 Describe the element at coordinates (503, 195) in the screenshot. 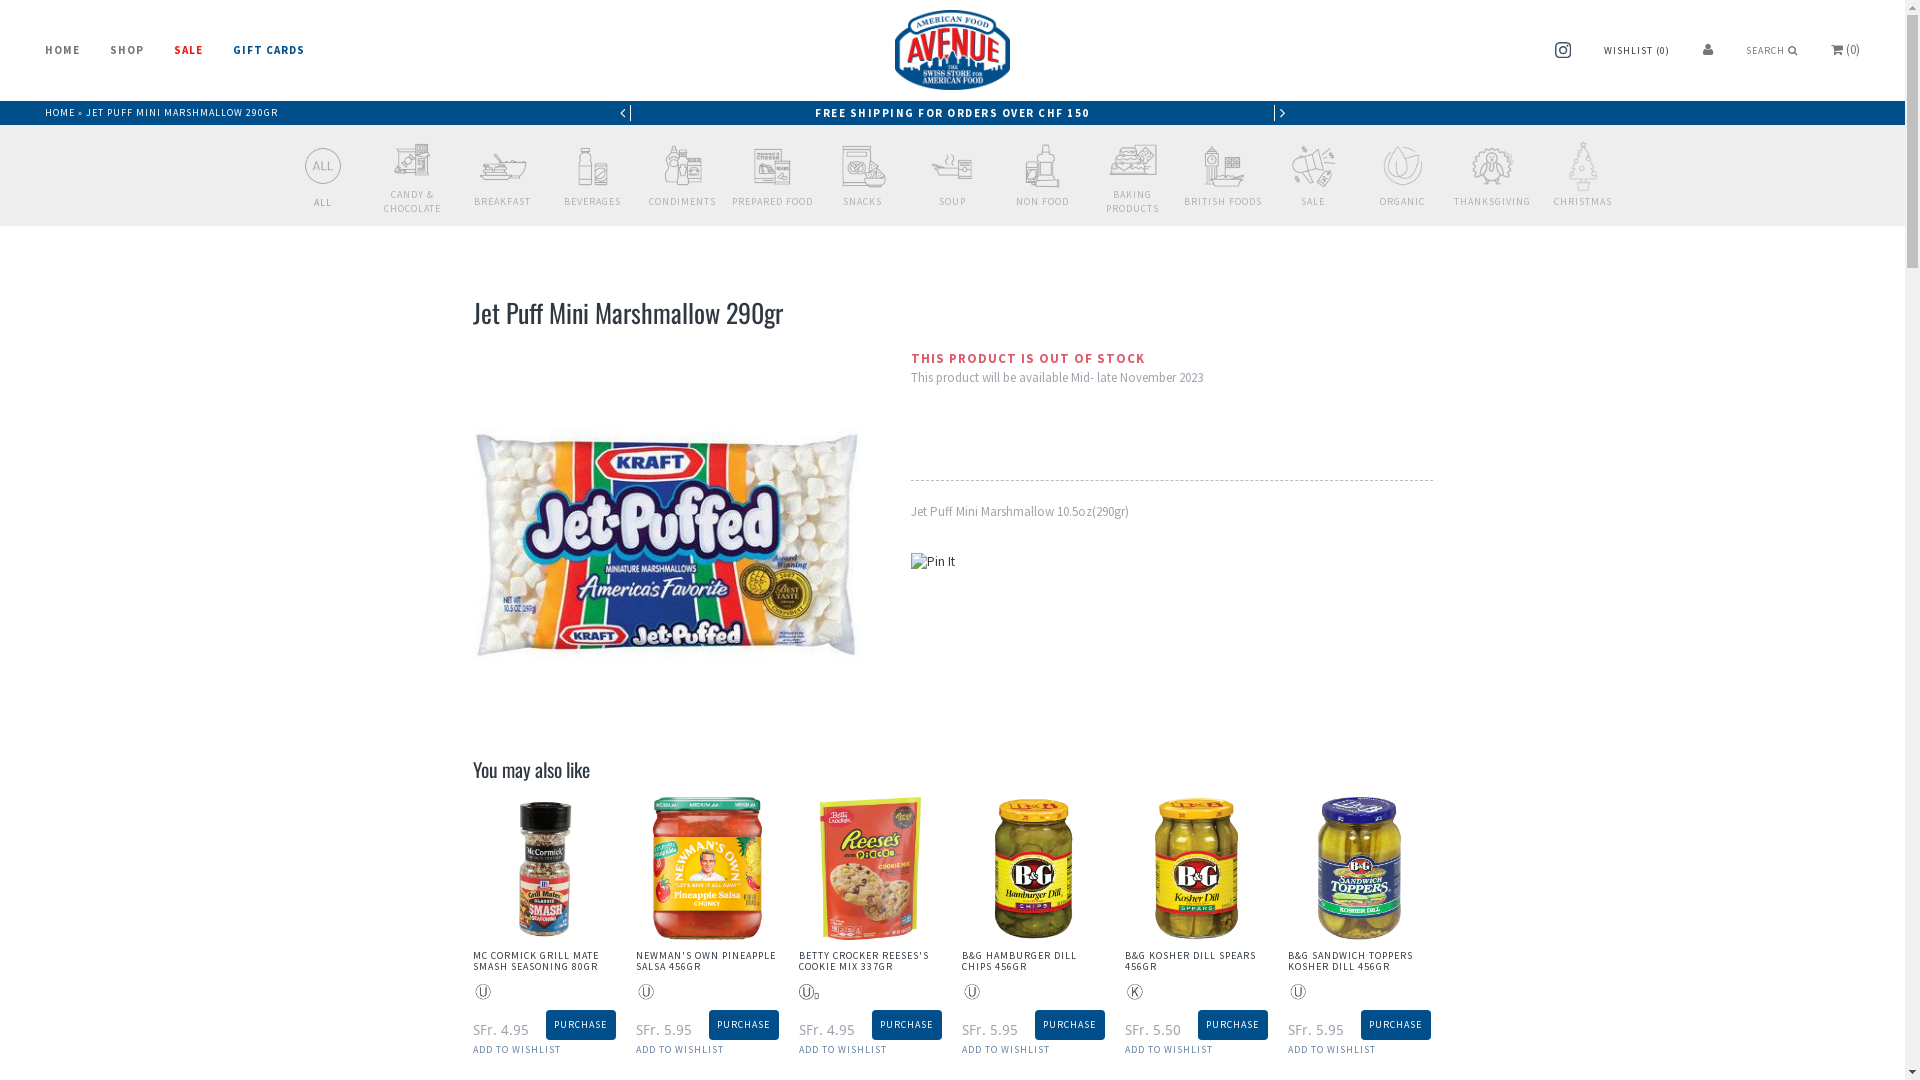

I see `BREAKFAST` at that location.